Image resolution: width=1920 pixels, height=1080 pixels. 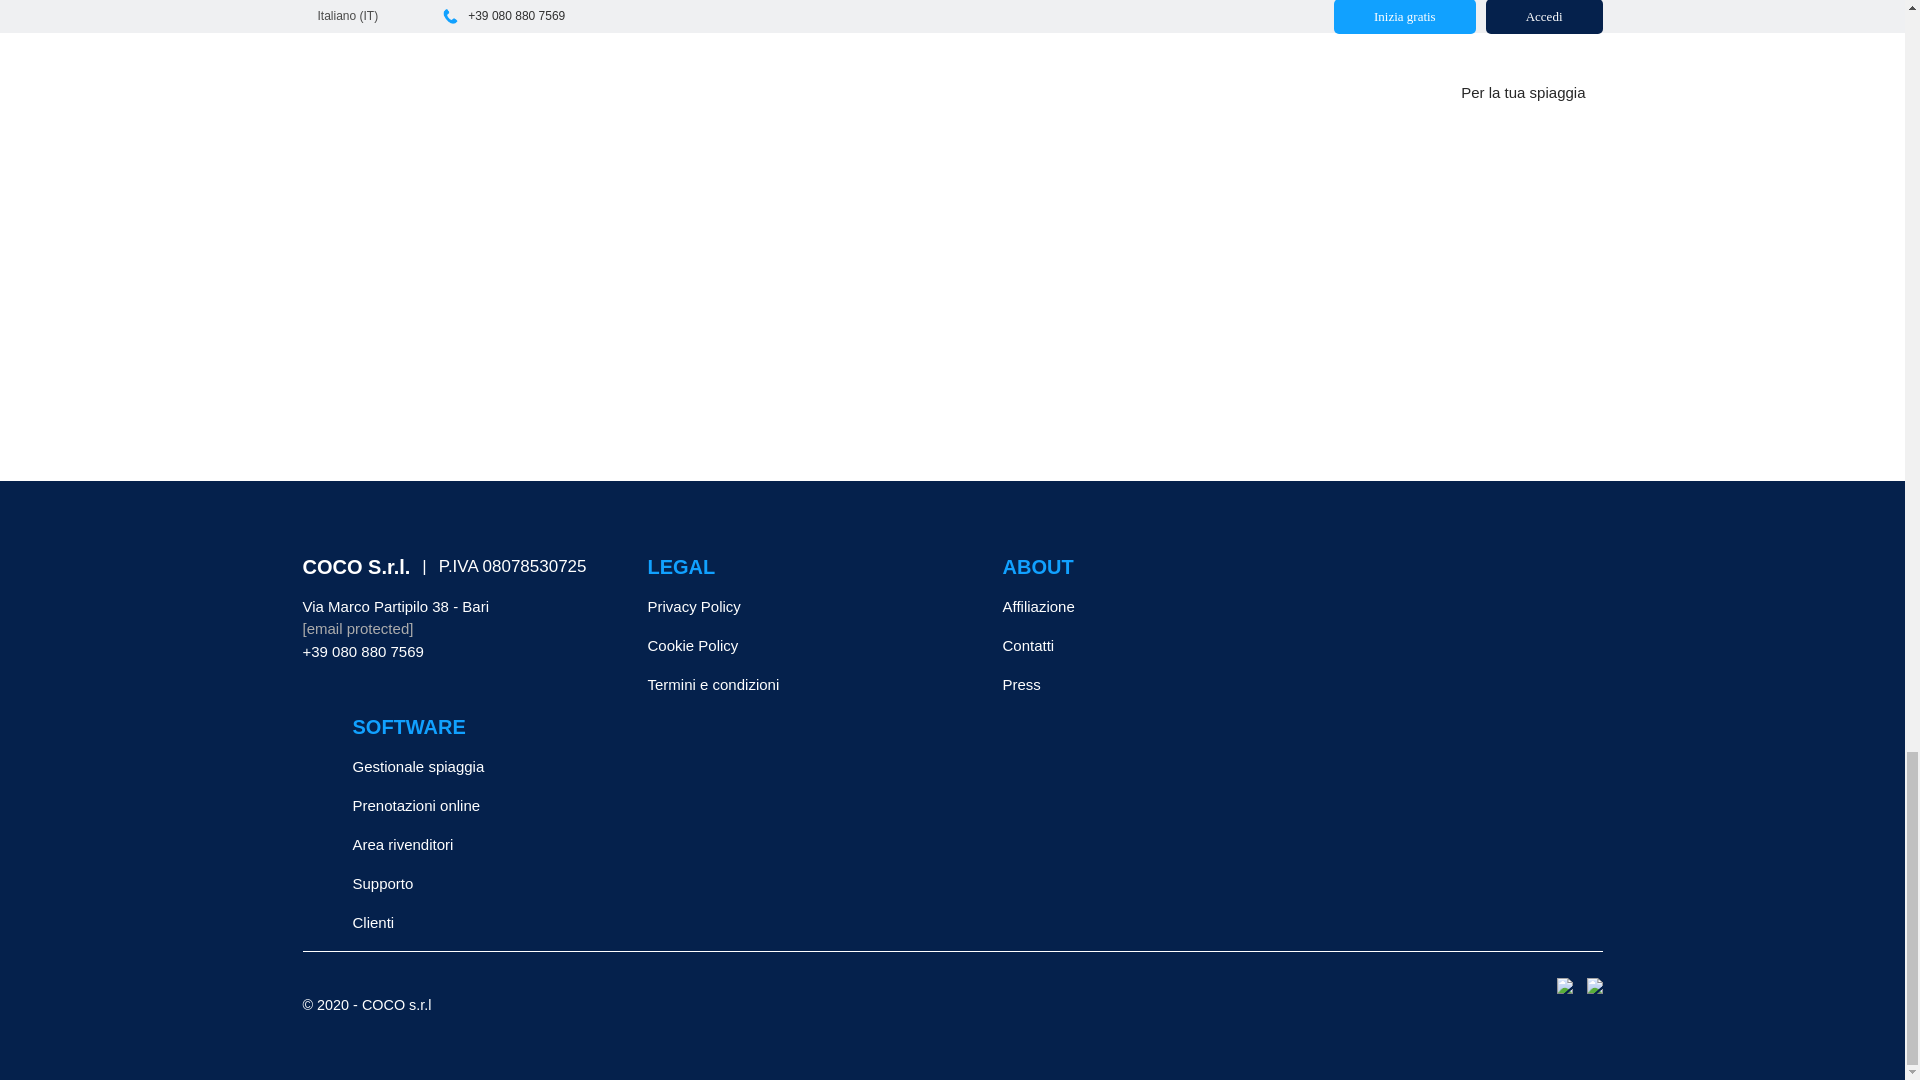 What do you see at coordinates (795, 646) in the screenshot?
I see `Cookie Policy` at bounding box center [795, 646].